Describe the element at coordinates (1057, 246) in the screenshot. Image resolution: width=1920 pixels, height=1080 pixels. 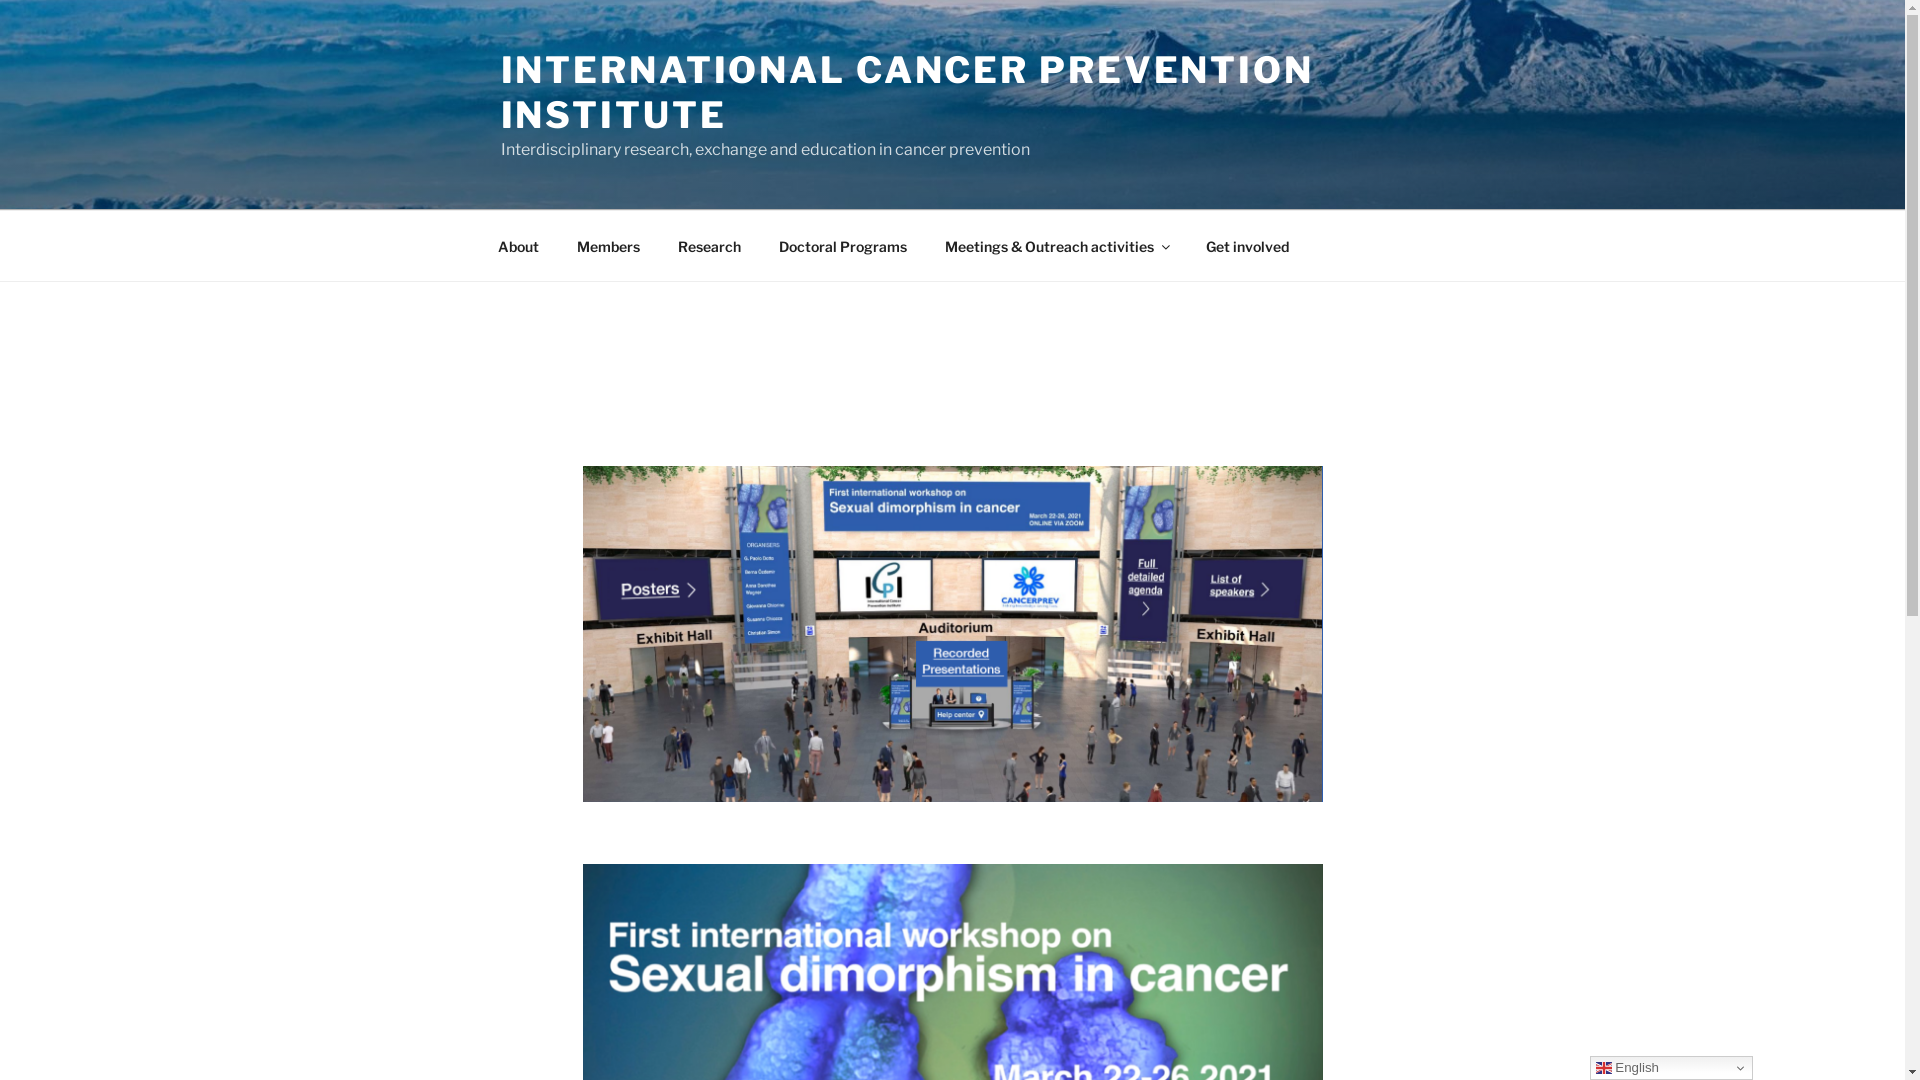
I see `Meetings & Outreach activities` at that location.